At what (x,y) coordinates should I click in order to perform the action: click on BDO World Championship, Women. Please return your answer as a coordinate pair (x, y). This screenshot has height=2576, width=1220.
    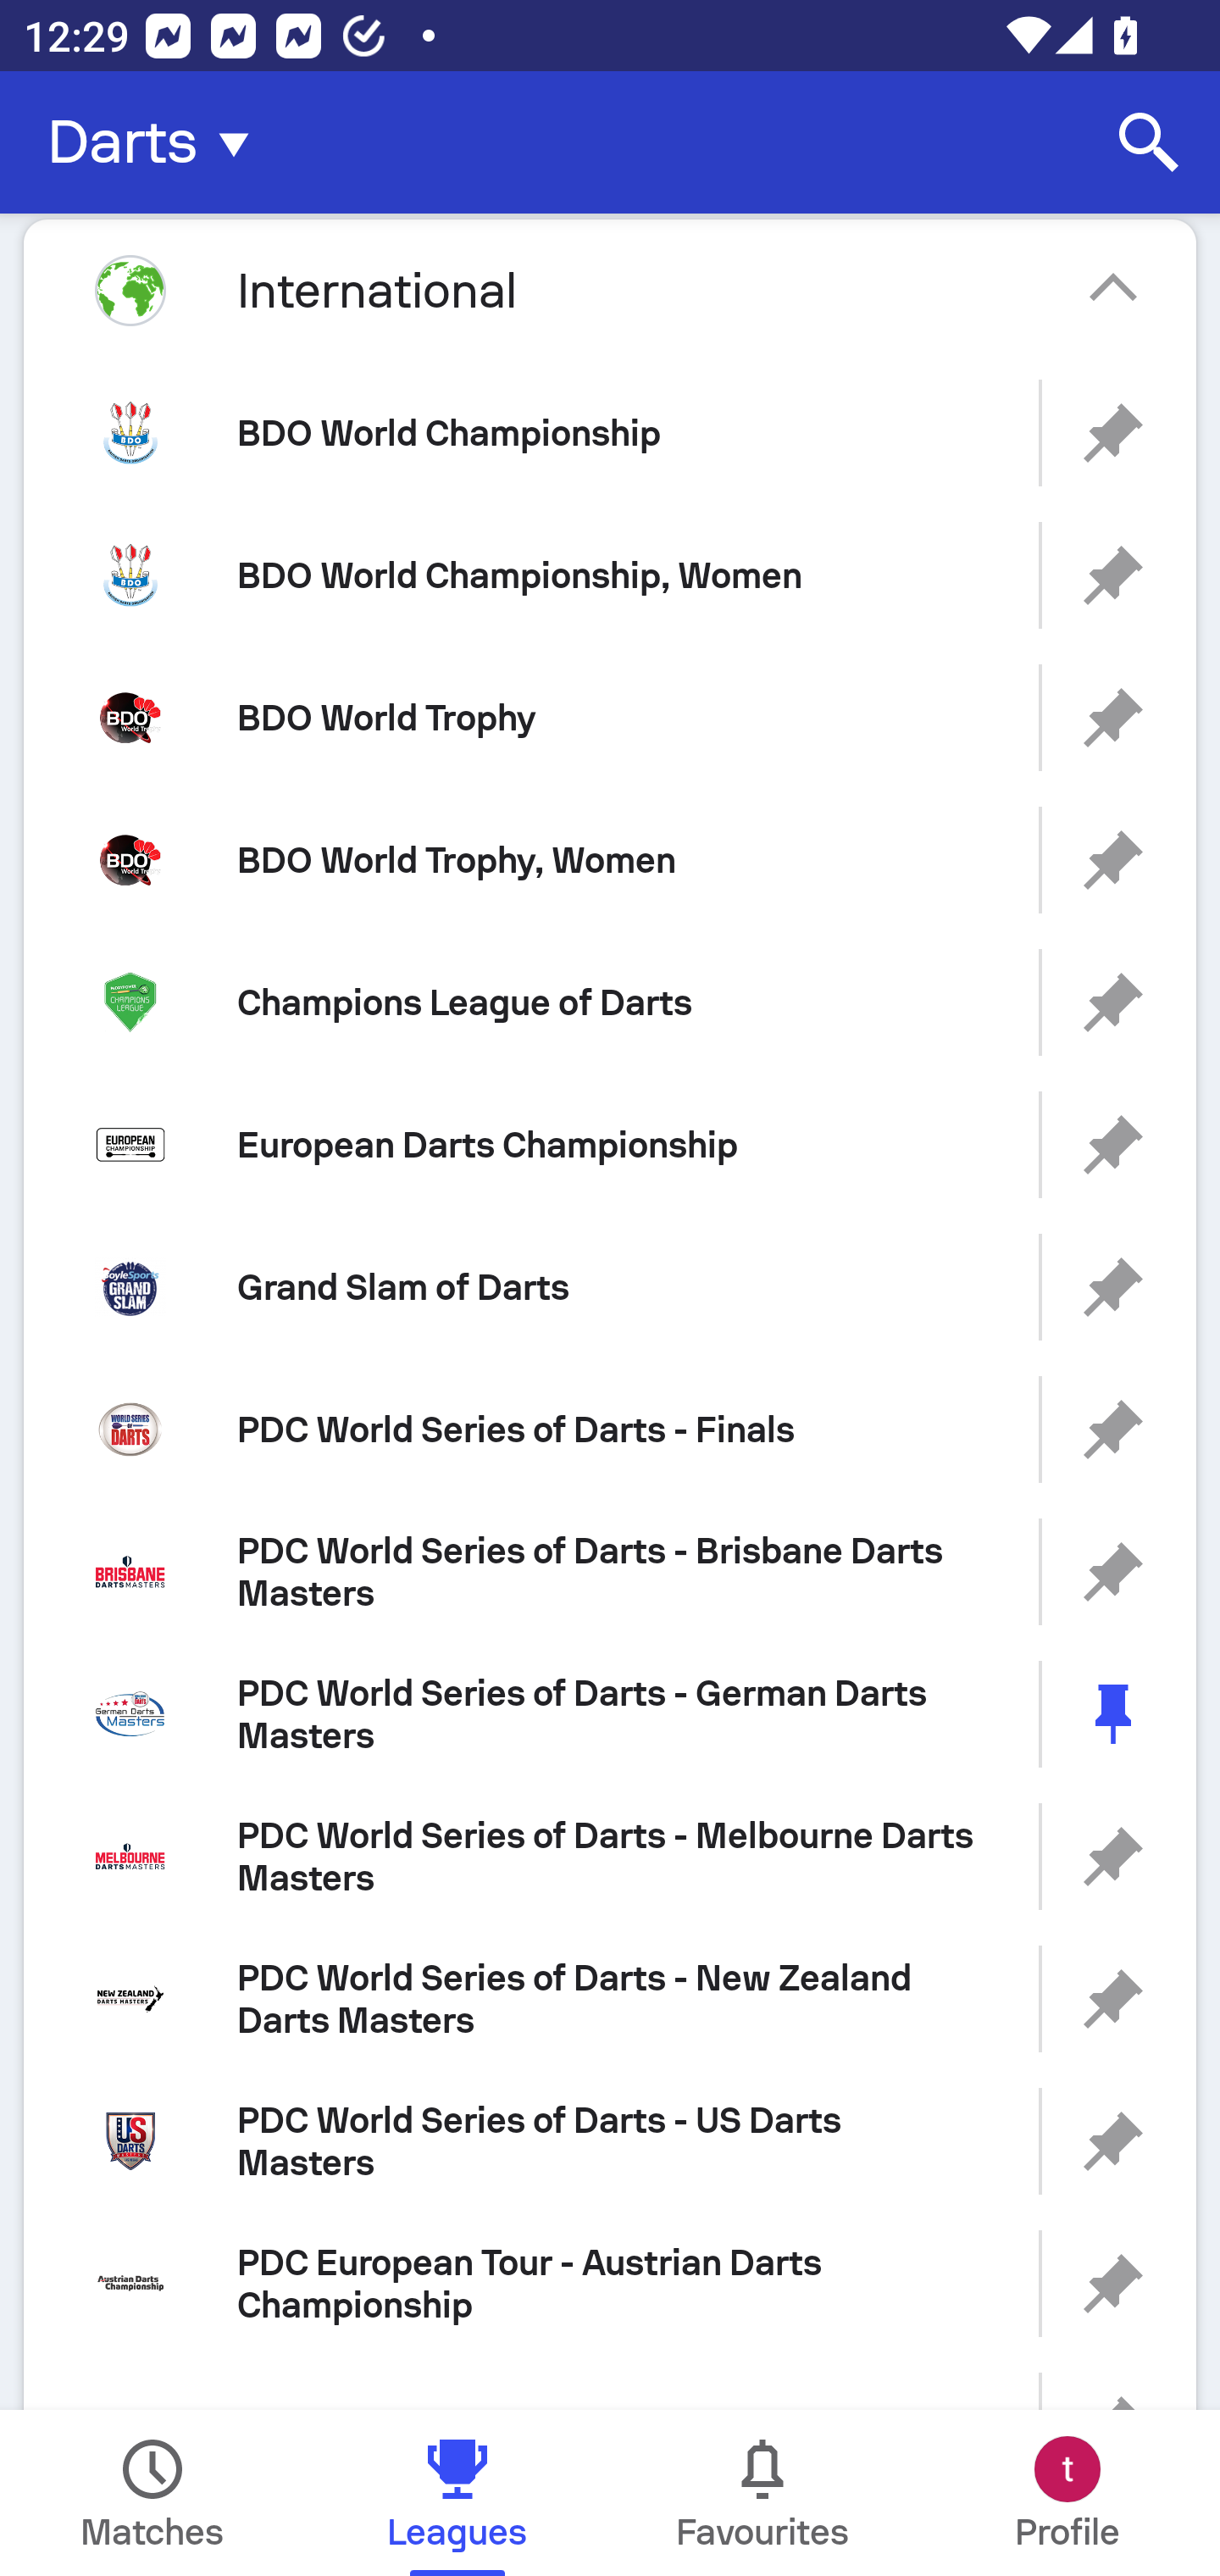
    Looking at the image, I should click on (610, 575).